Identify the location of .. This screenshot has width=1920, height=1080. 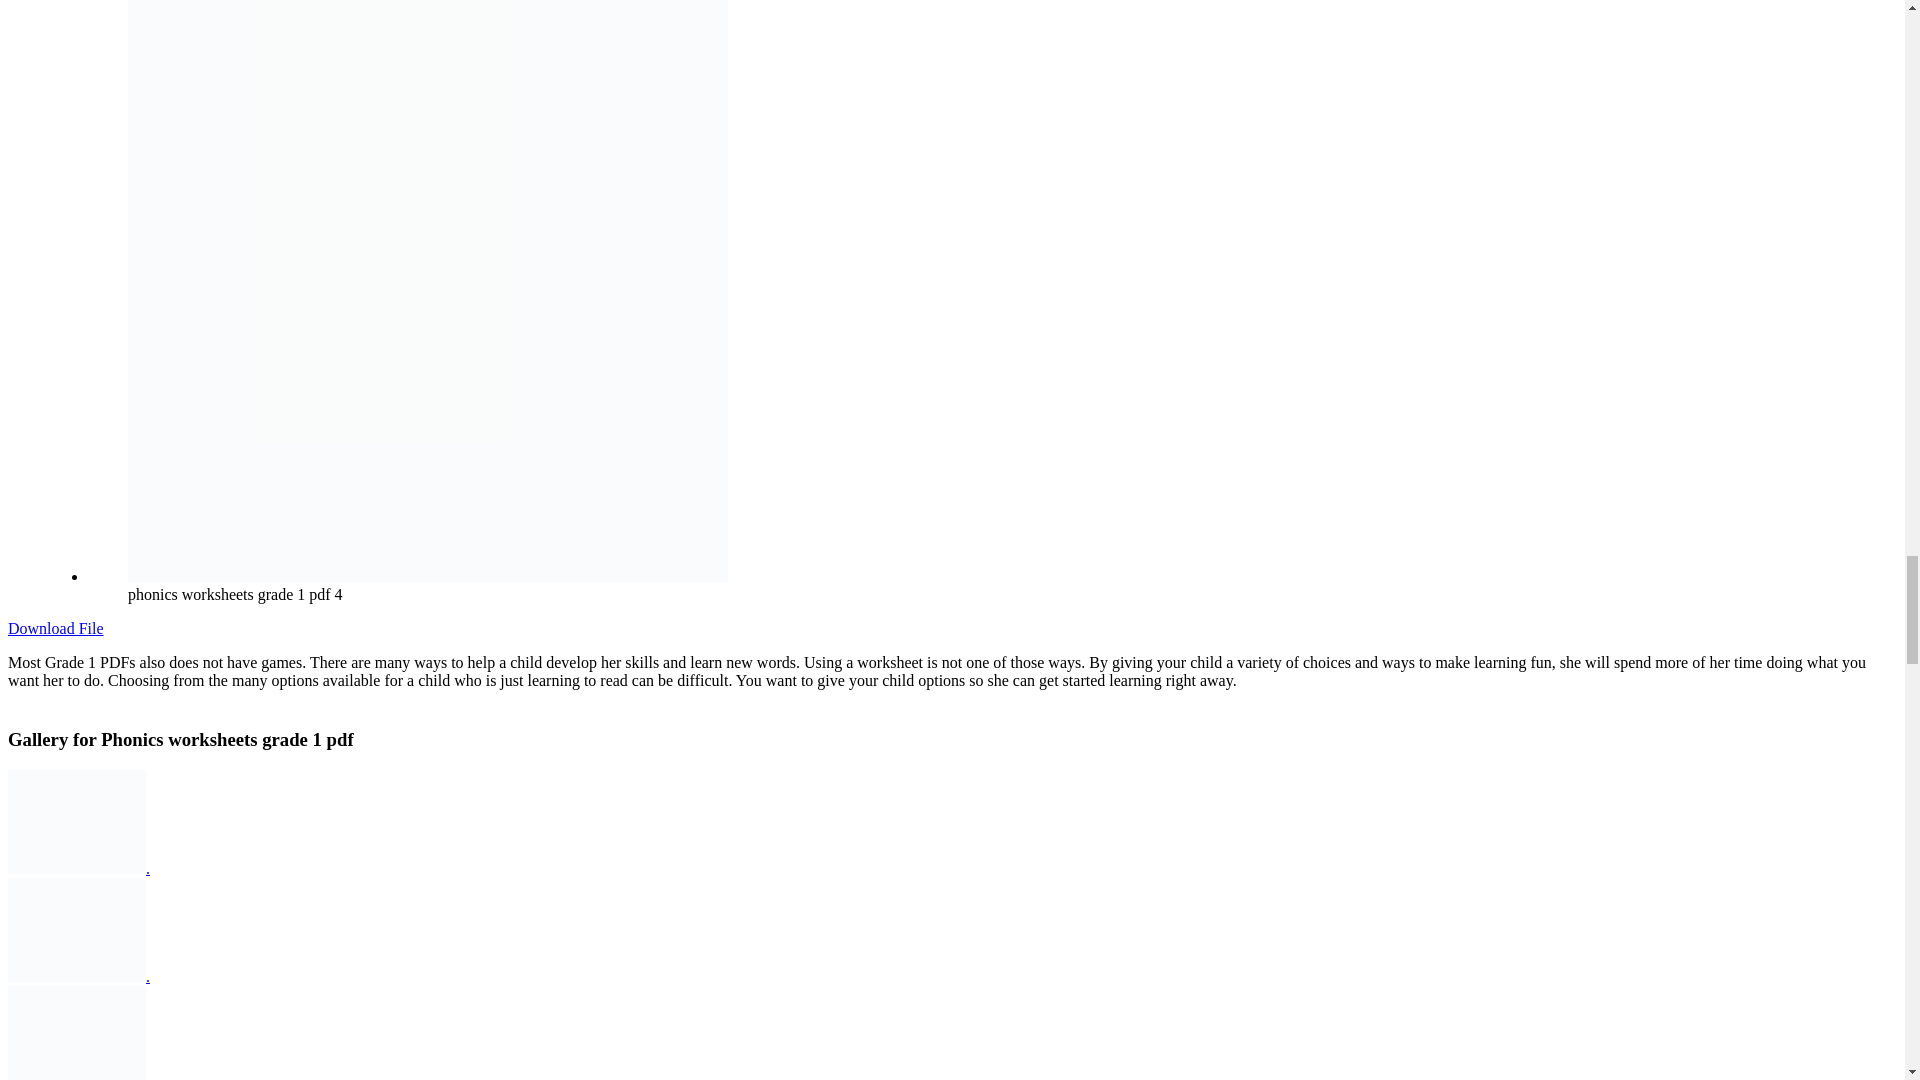
(147, 868).